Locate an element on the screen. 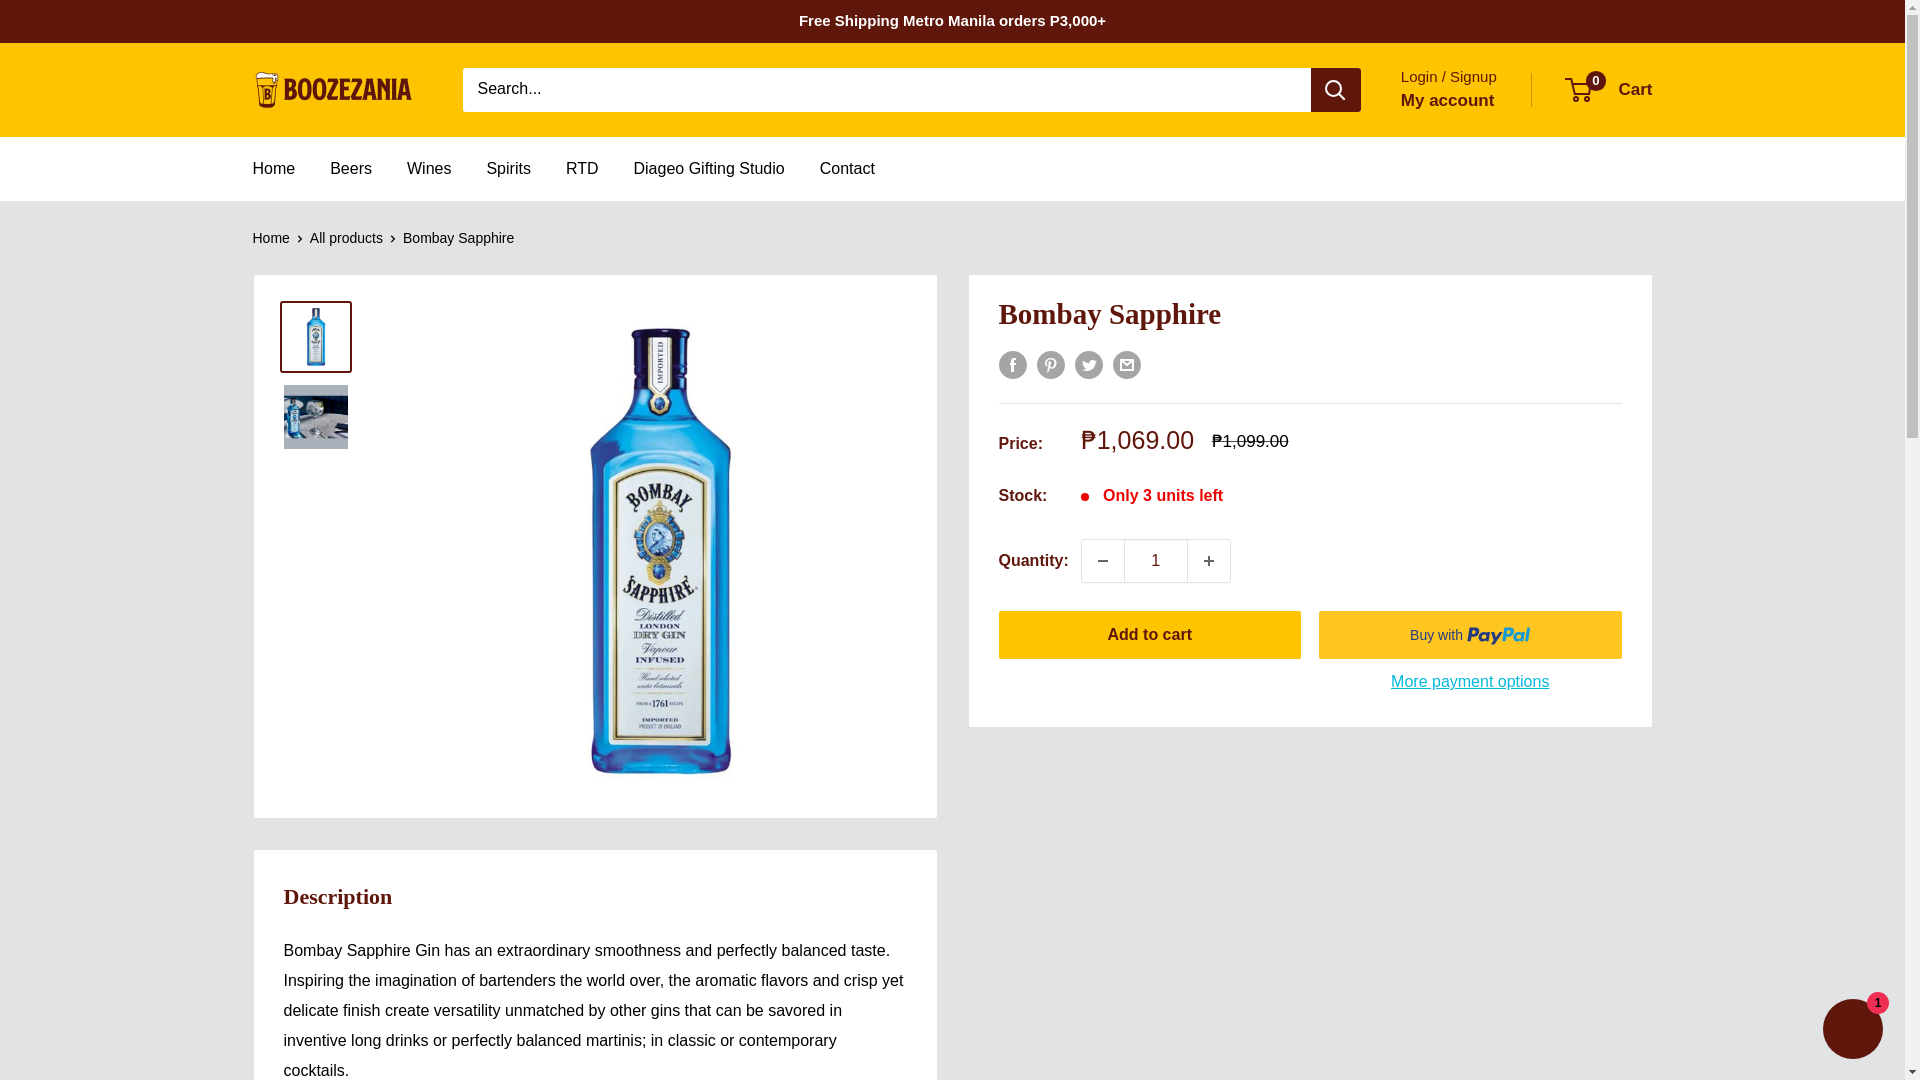 Image resolution: width=1920 pixels, height=1080 pixels. Increase quantity by 1 is located at coordinates (582, 168).